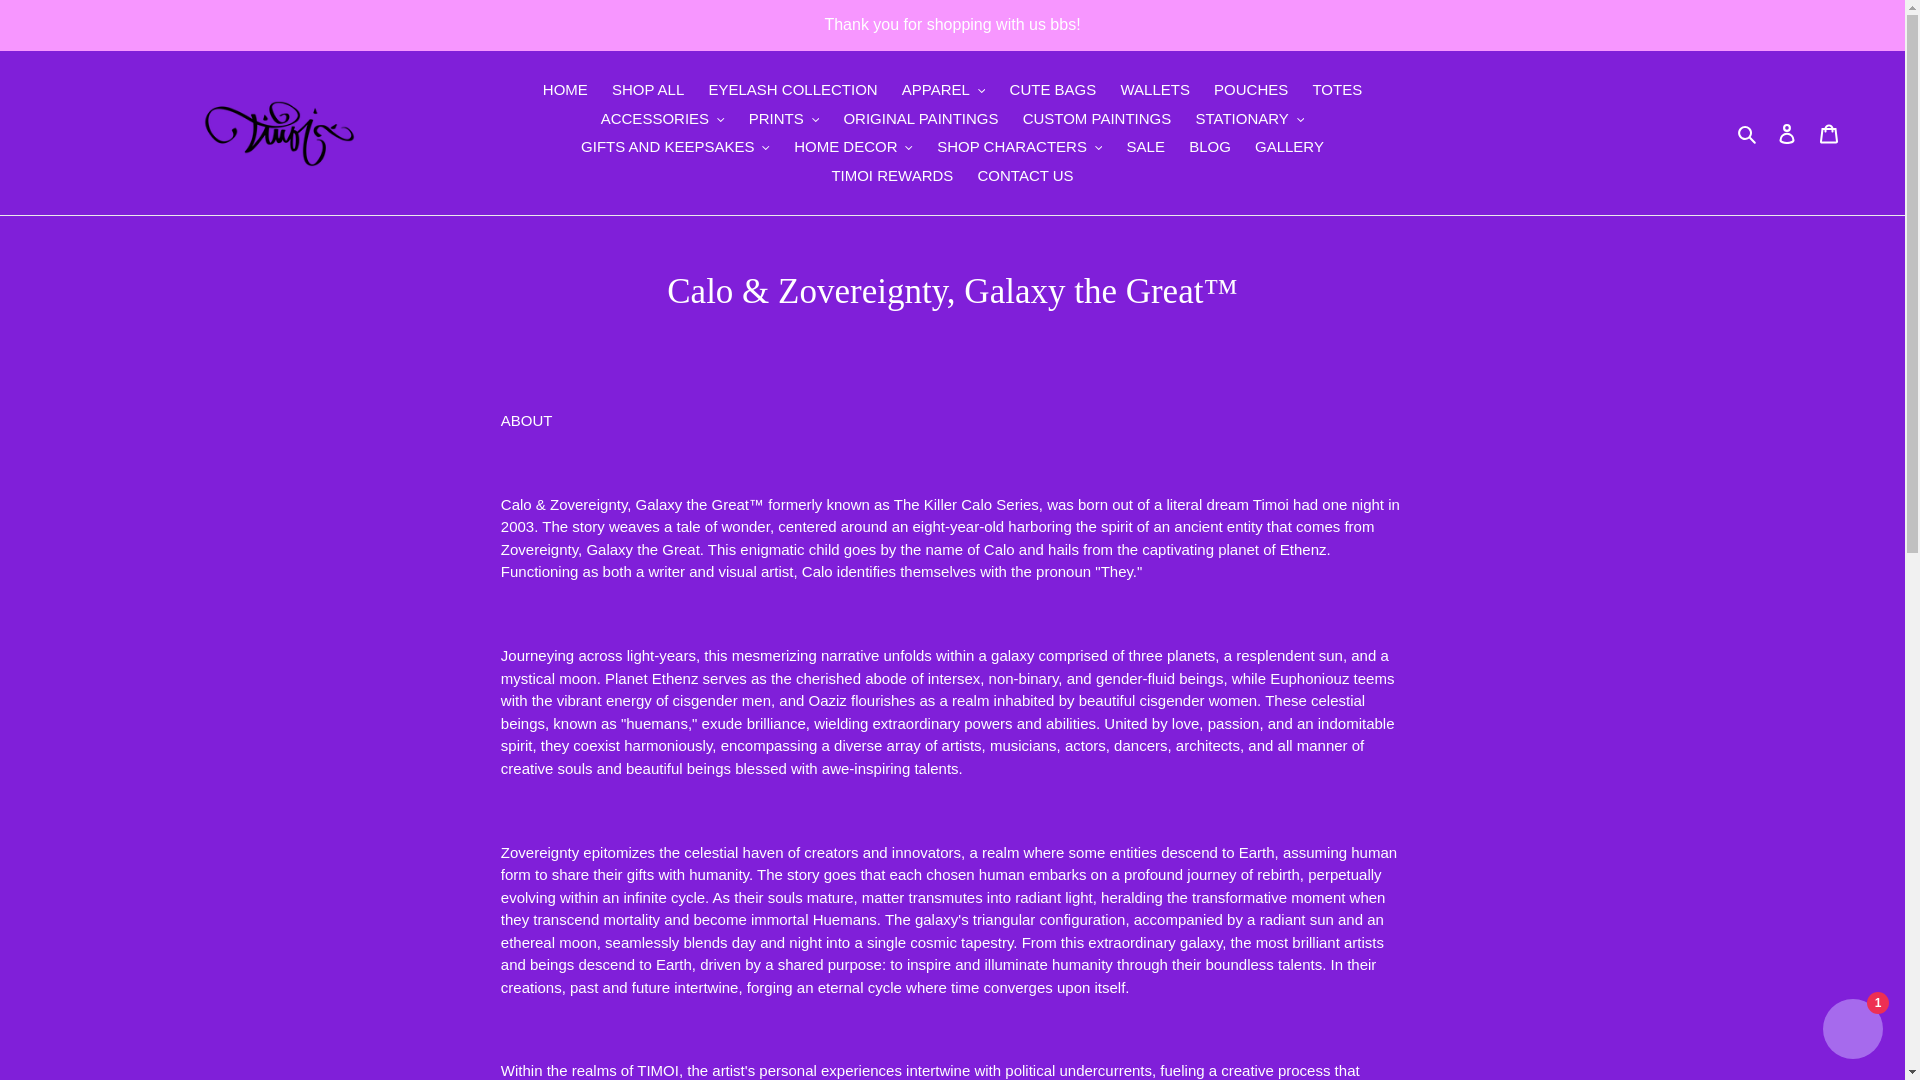  Describe the element at coordinates (648, 90) in the screenshot. I see `SHOP ALL` at that location.